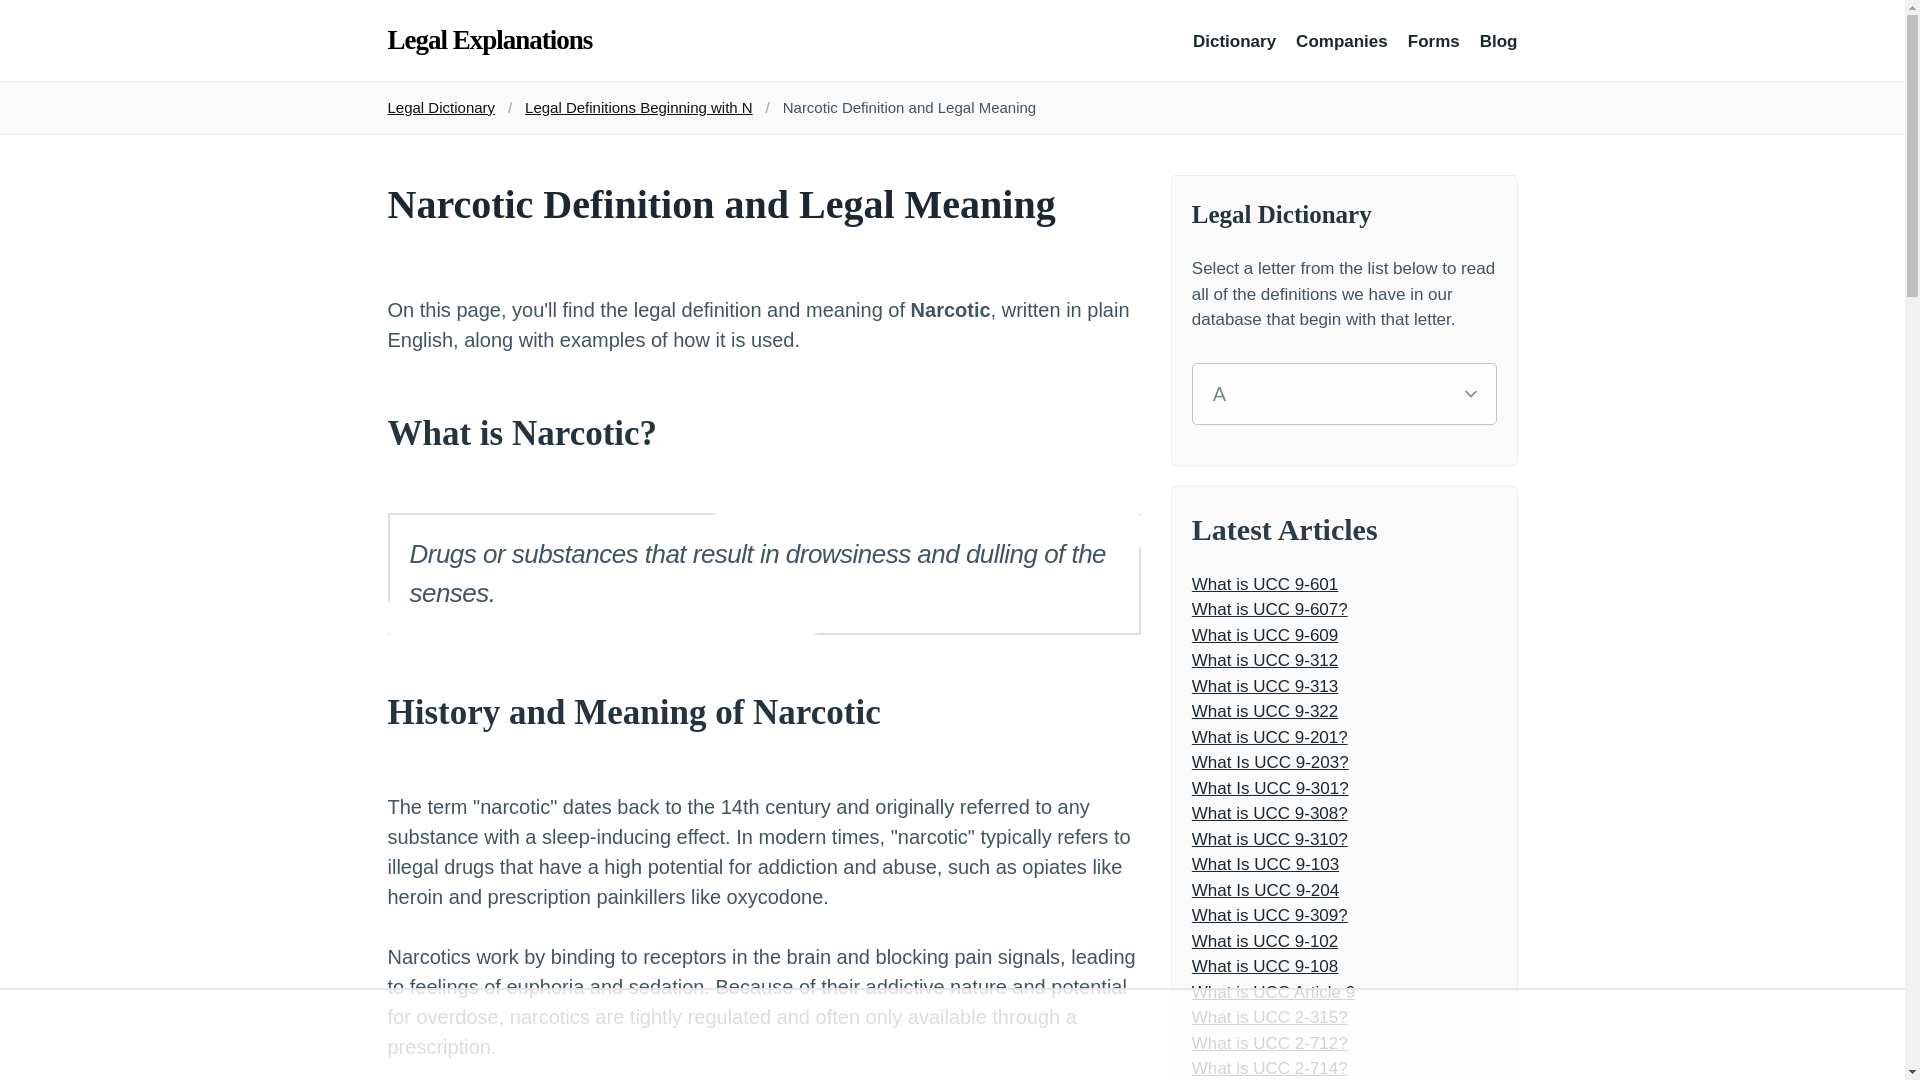 The image size is (1920, 1080). Describe the element at coordinates (1344, 736) in the screenshot. I see `What is UCC 9-201?` at that location.